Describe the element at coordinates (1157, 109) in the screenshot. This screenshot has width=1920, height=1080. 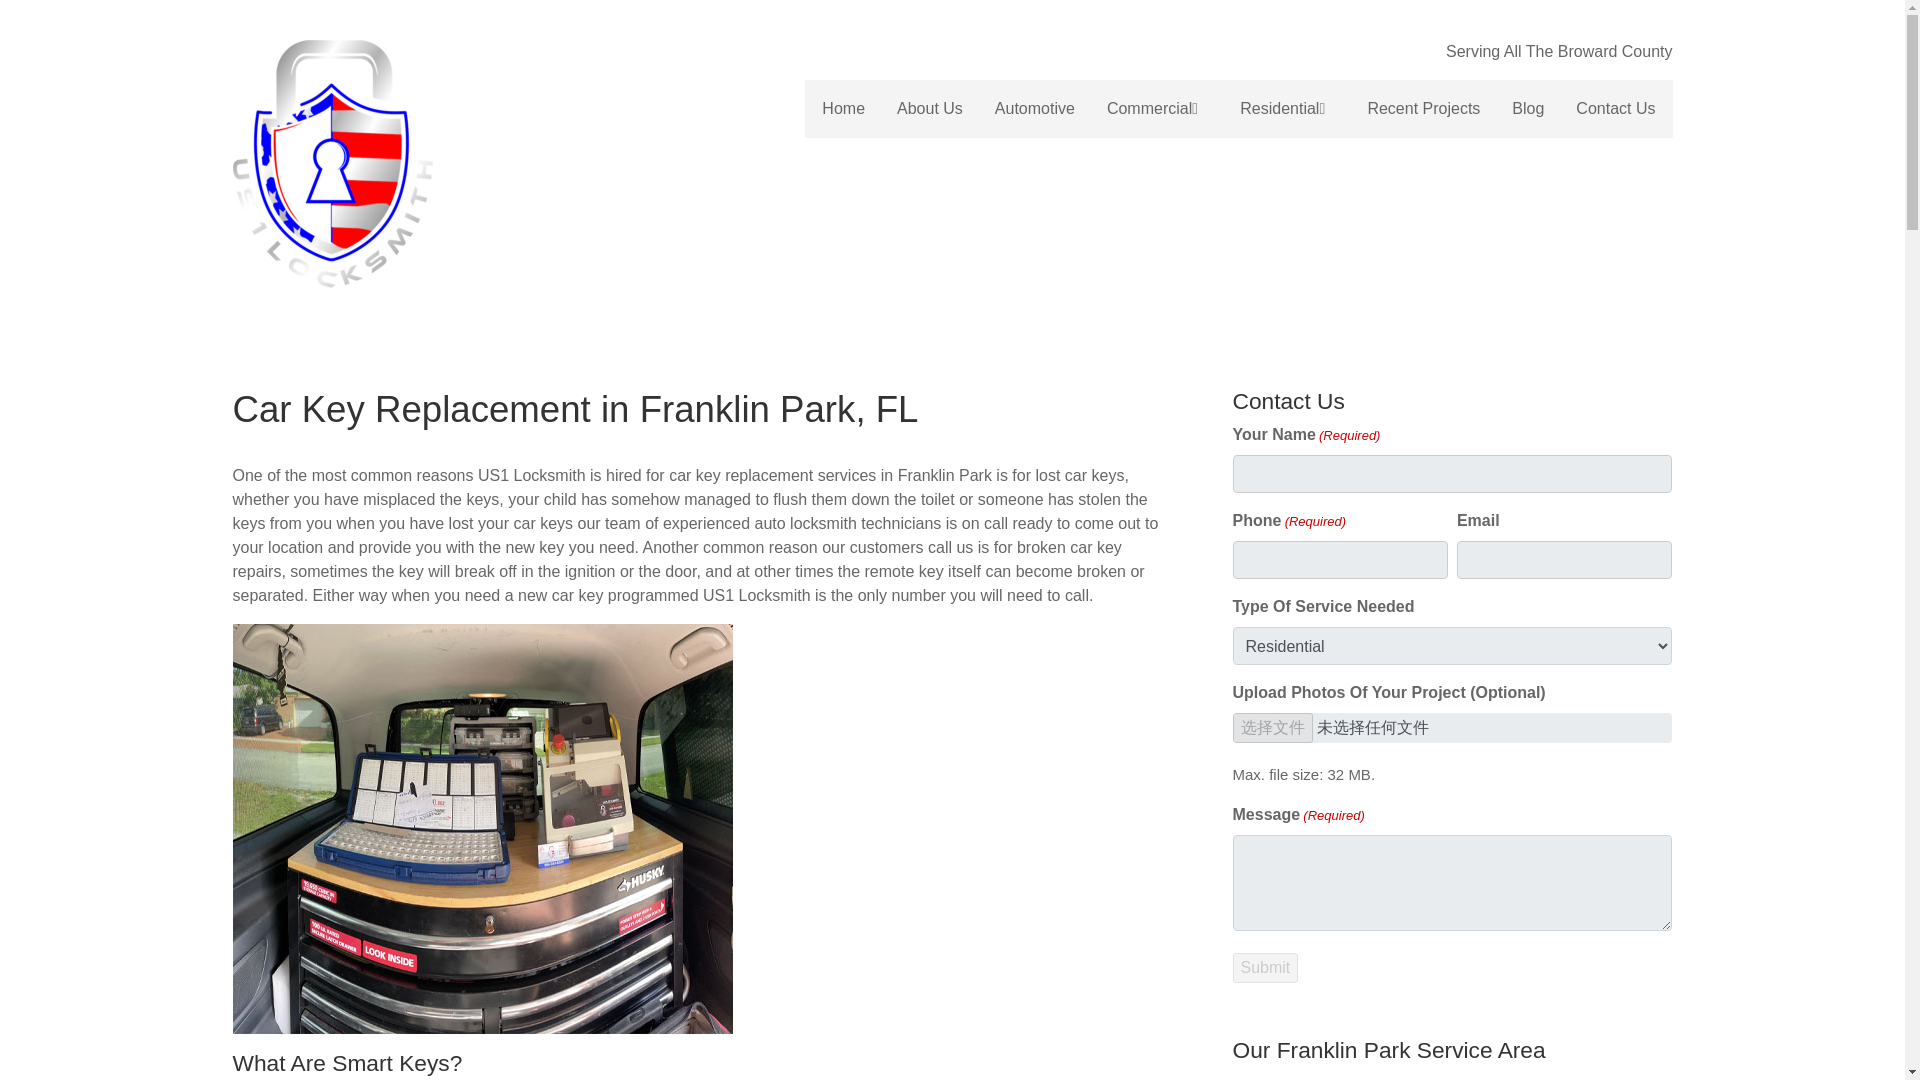
I see `Commercial` at that location.